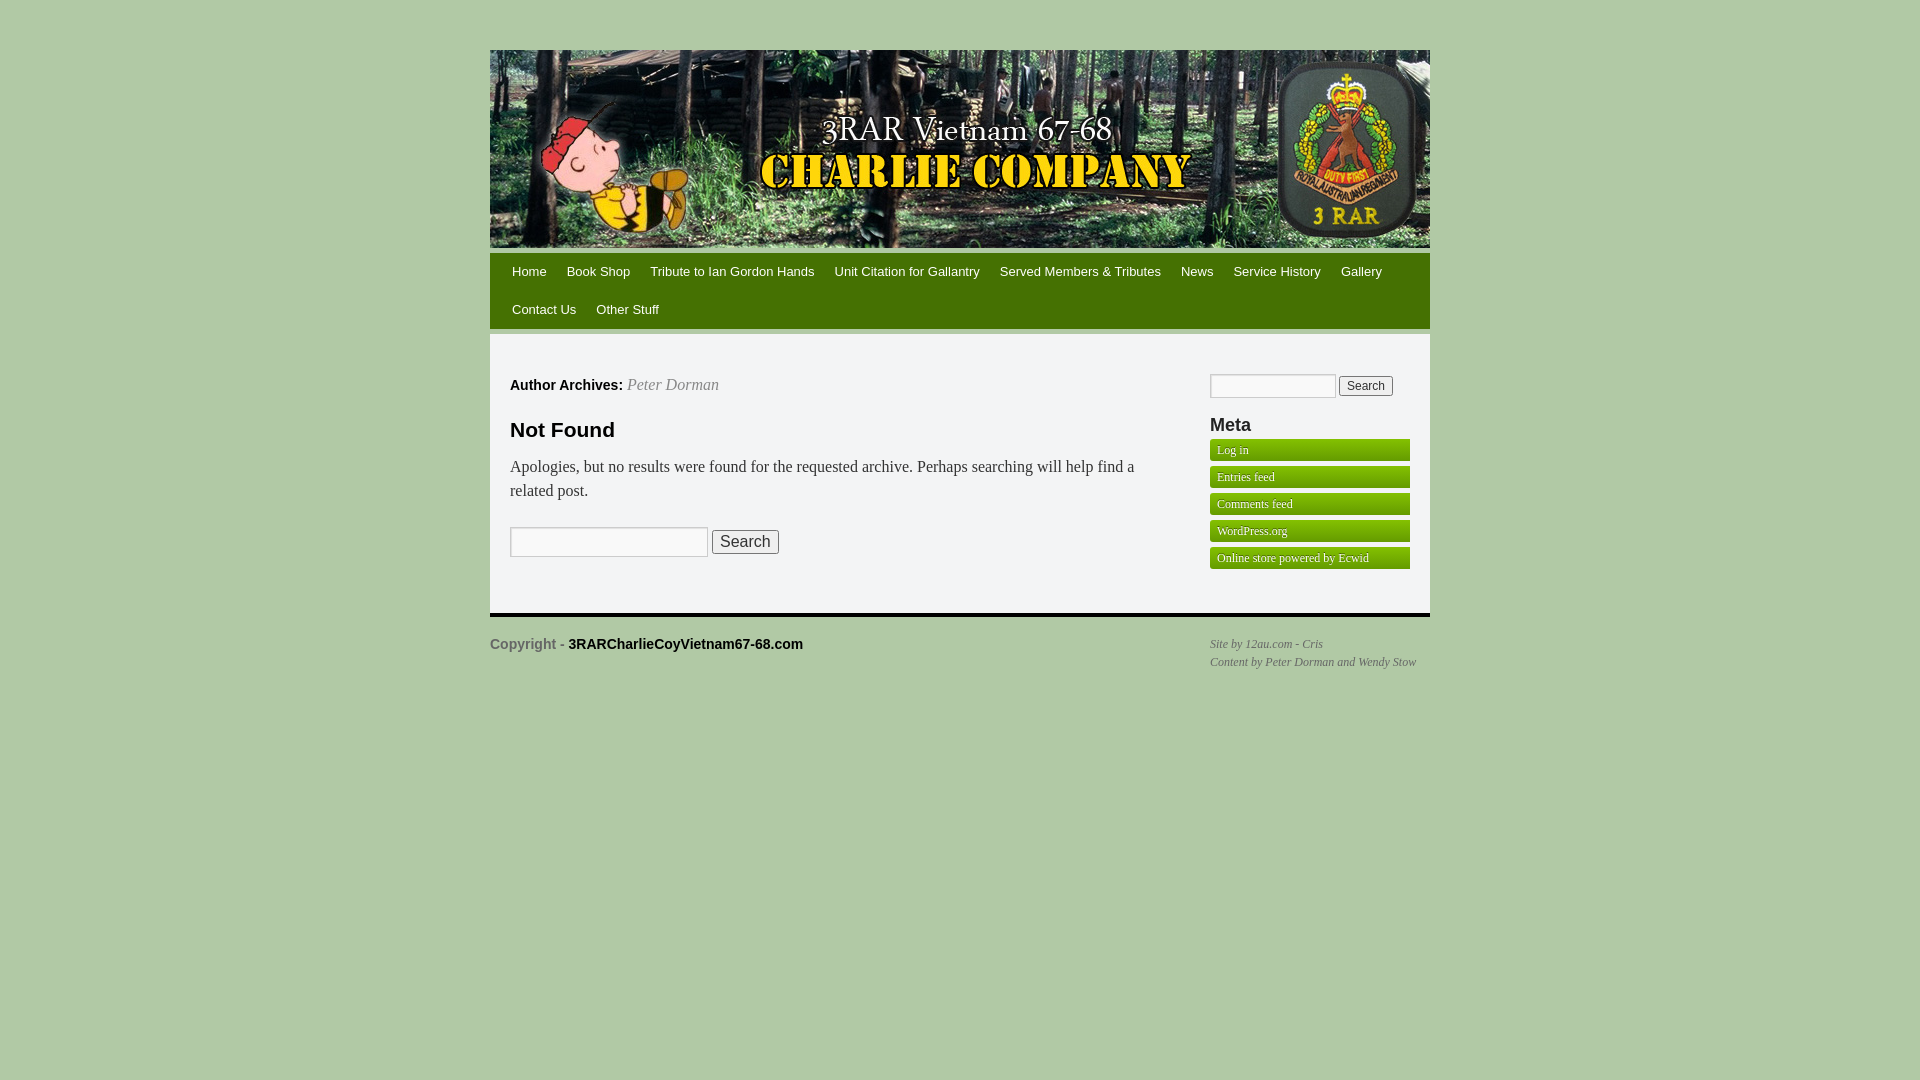 The image size is (1920, 1080). What do you see at coordinates (732, 272) in the screenshot?
I see `Tribute to Ian Gordon Hands` at bounding box center [732, 272].